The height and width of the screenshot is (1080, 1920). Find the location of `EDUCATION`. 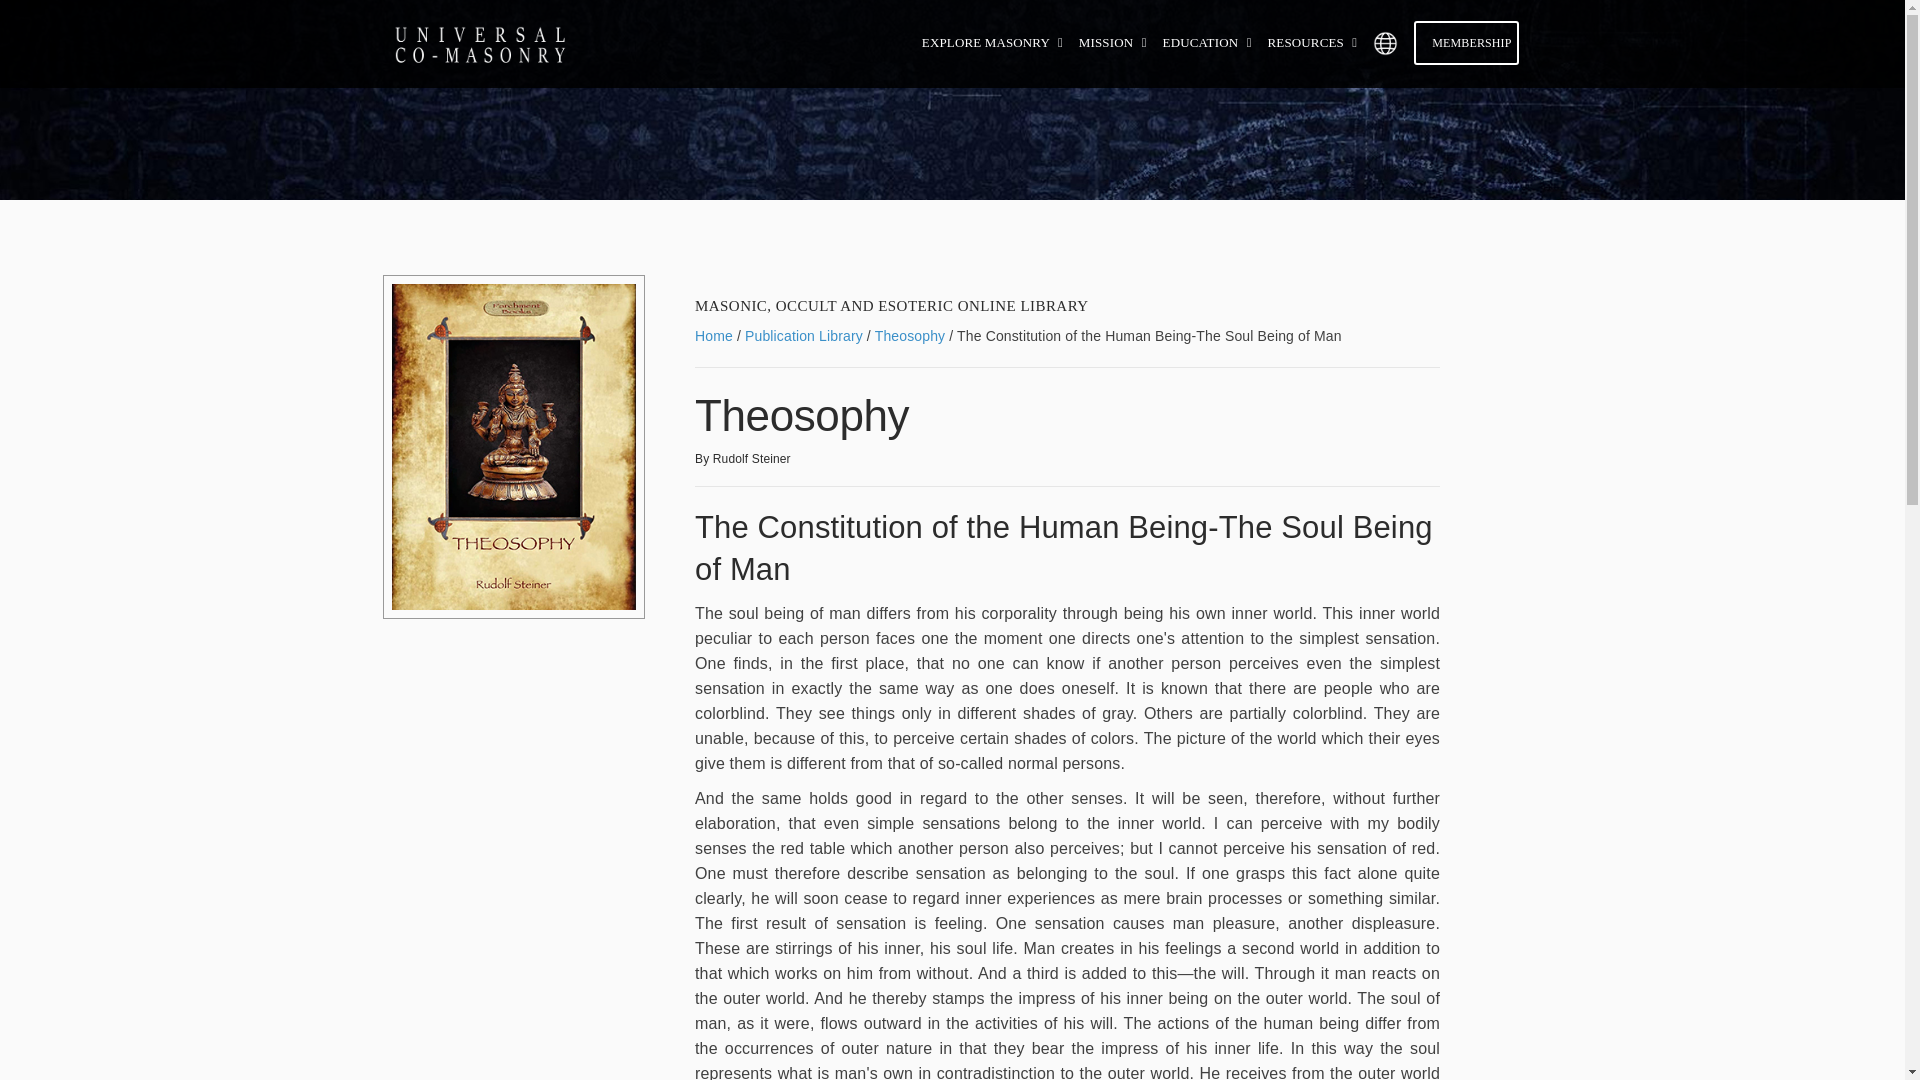

EDUCATION is located at coordinates (1210, 42).